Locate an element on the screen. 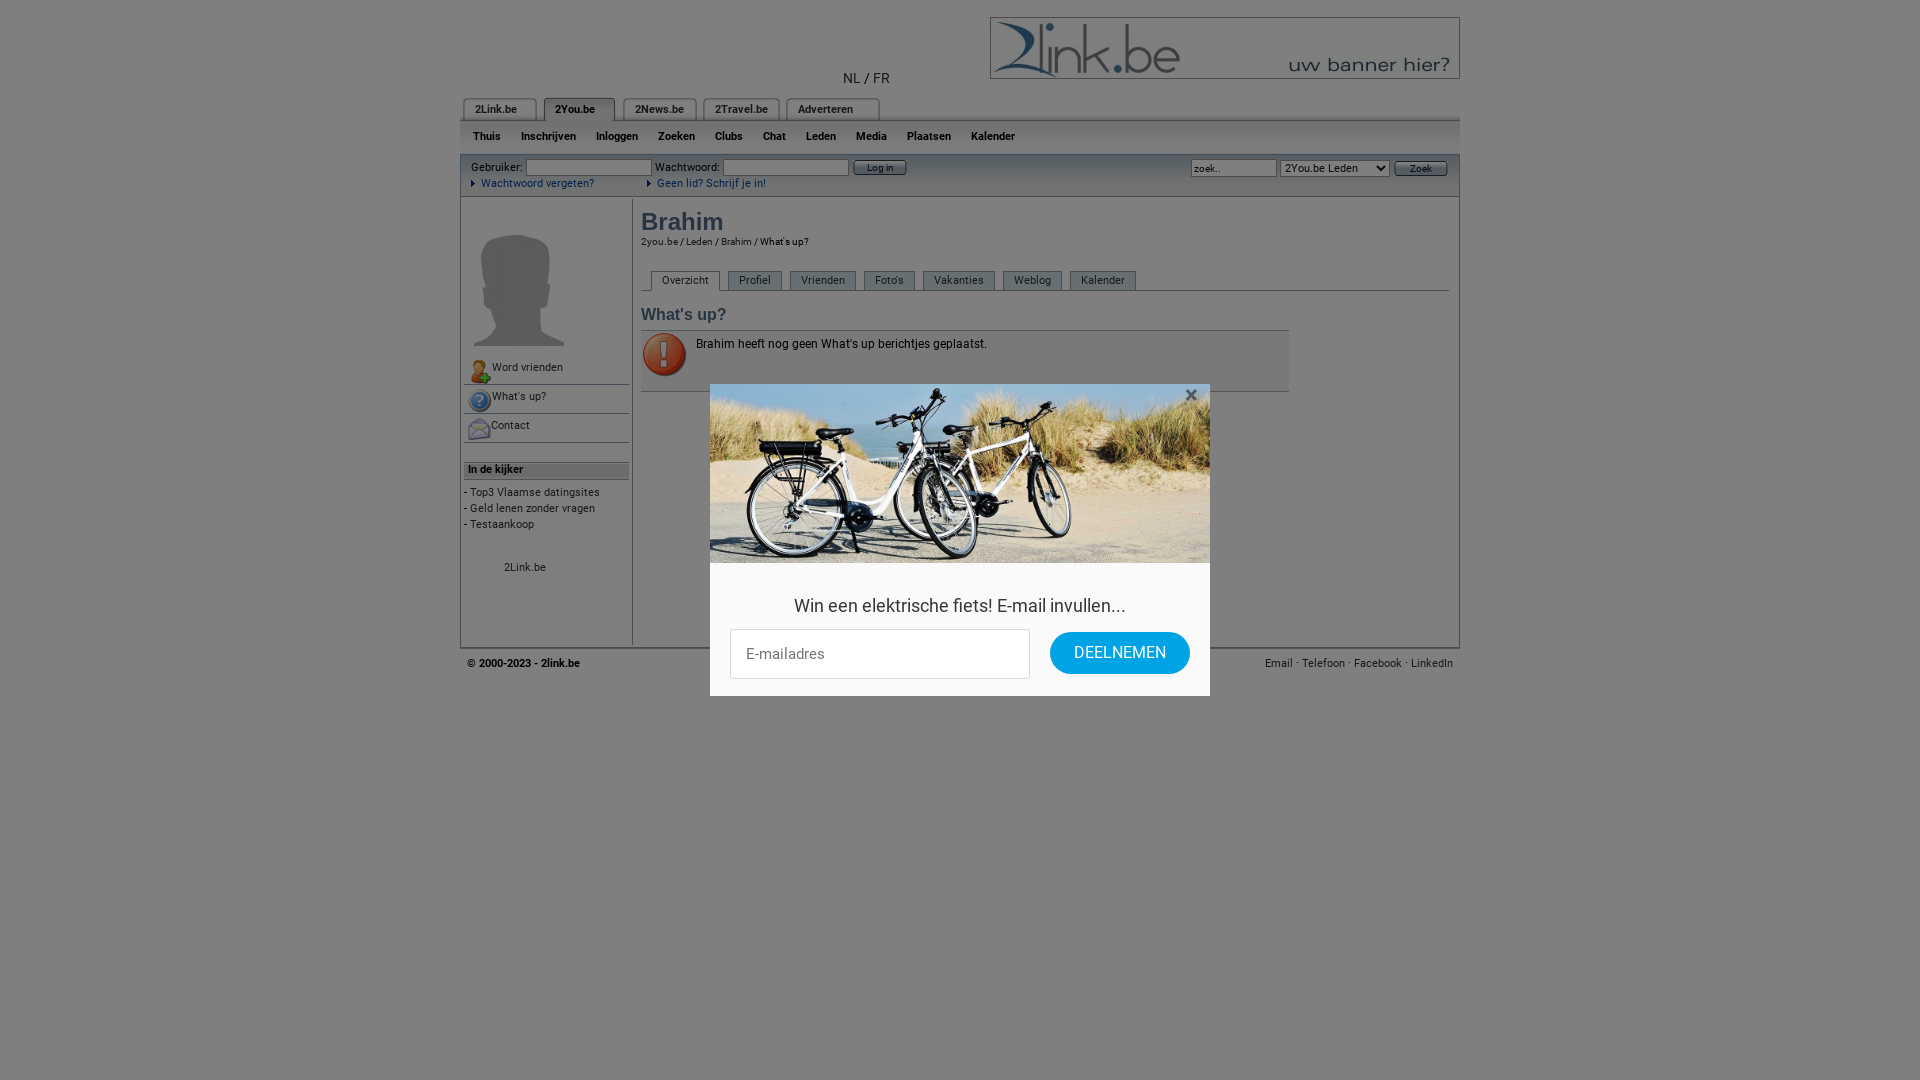  Wachtwoord vergeten? is located at coordinates (532, 184).